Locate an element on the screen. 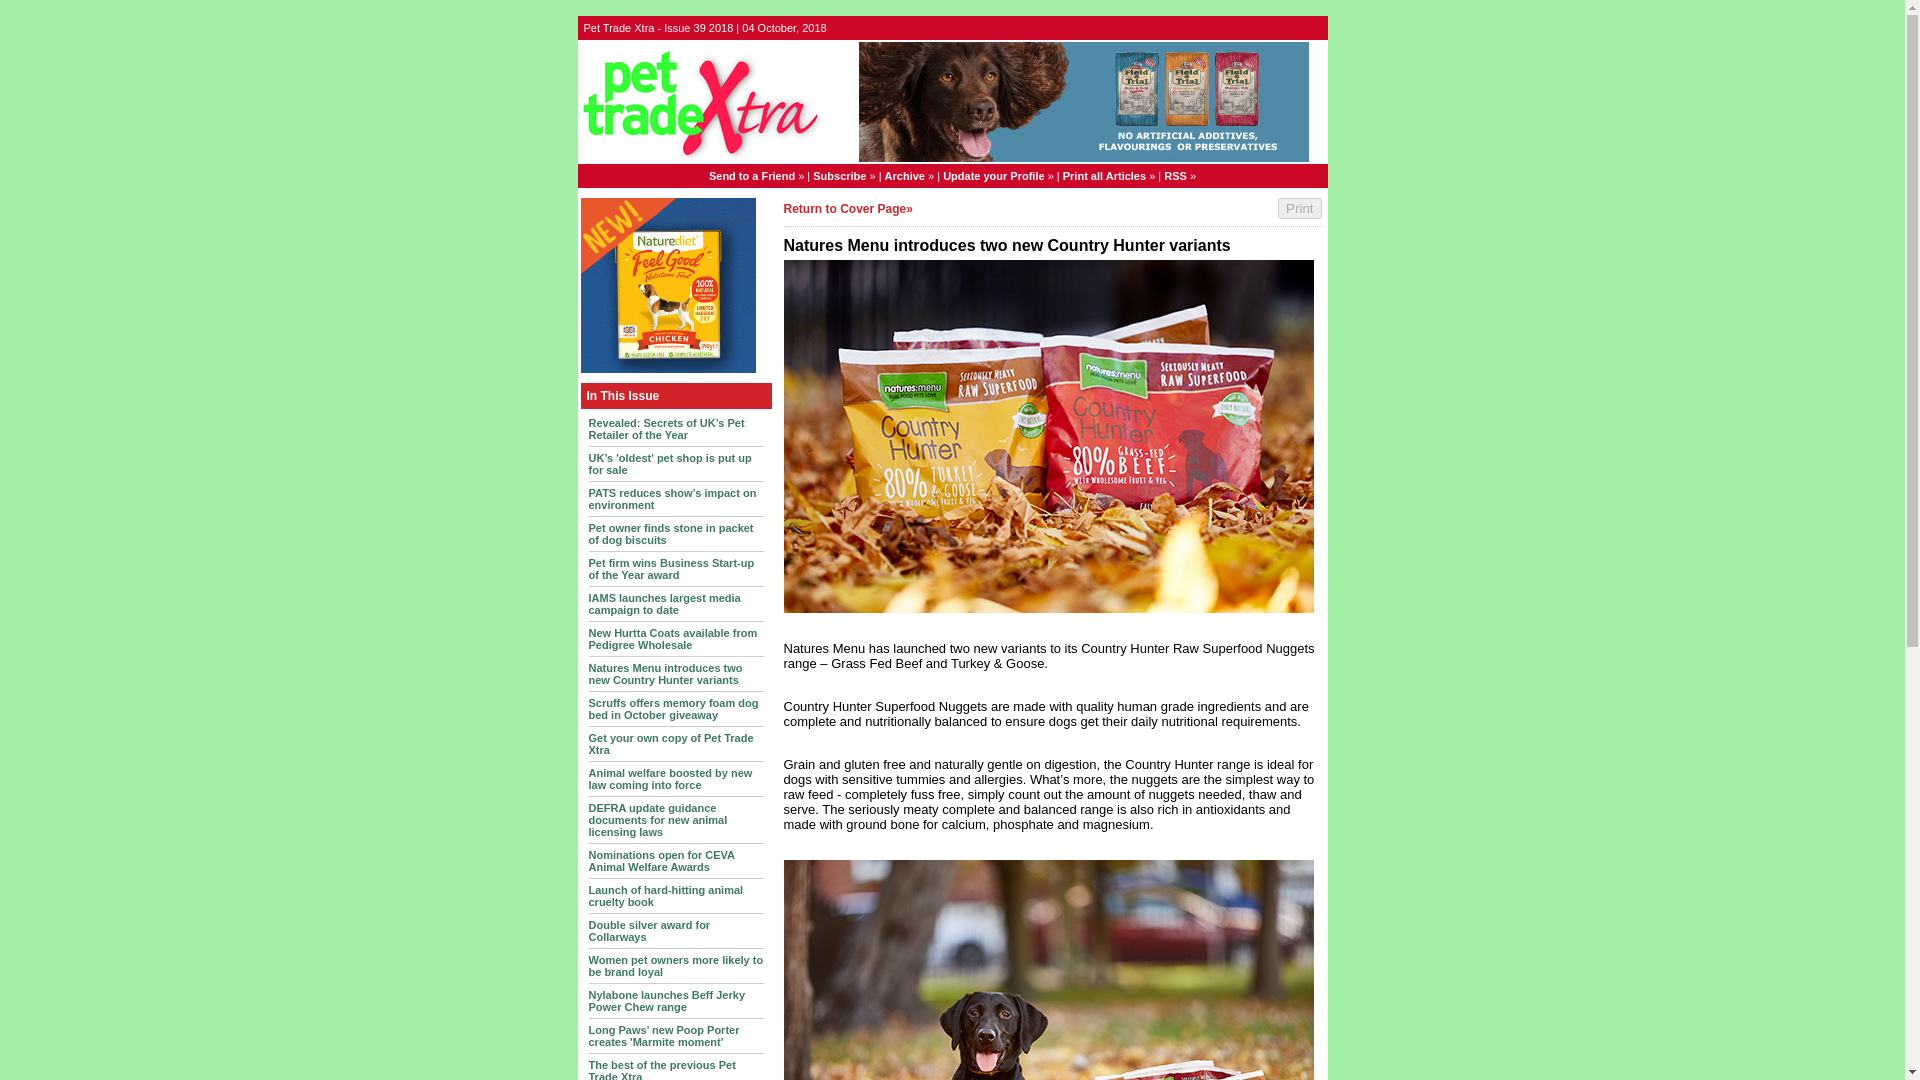  Send to a Friend is located at coordinates (751, 176).